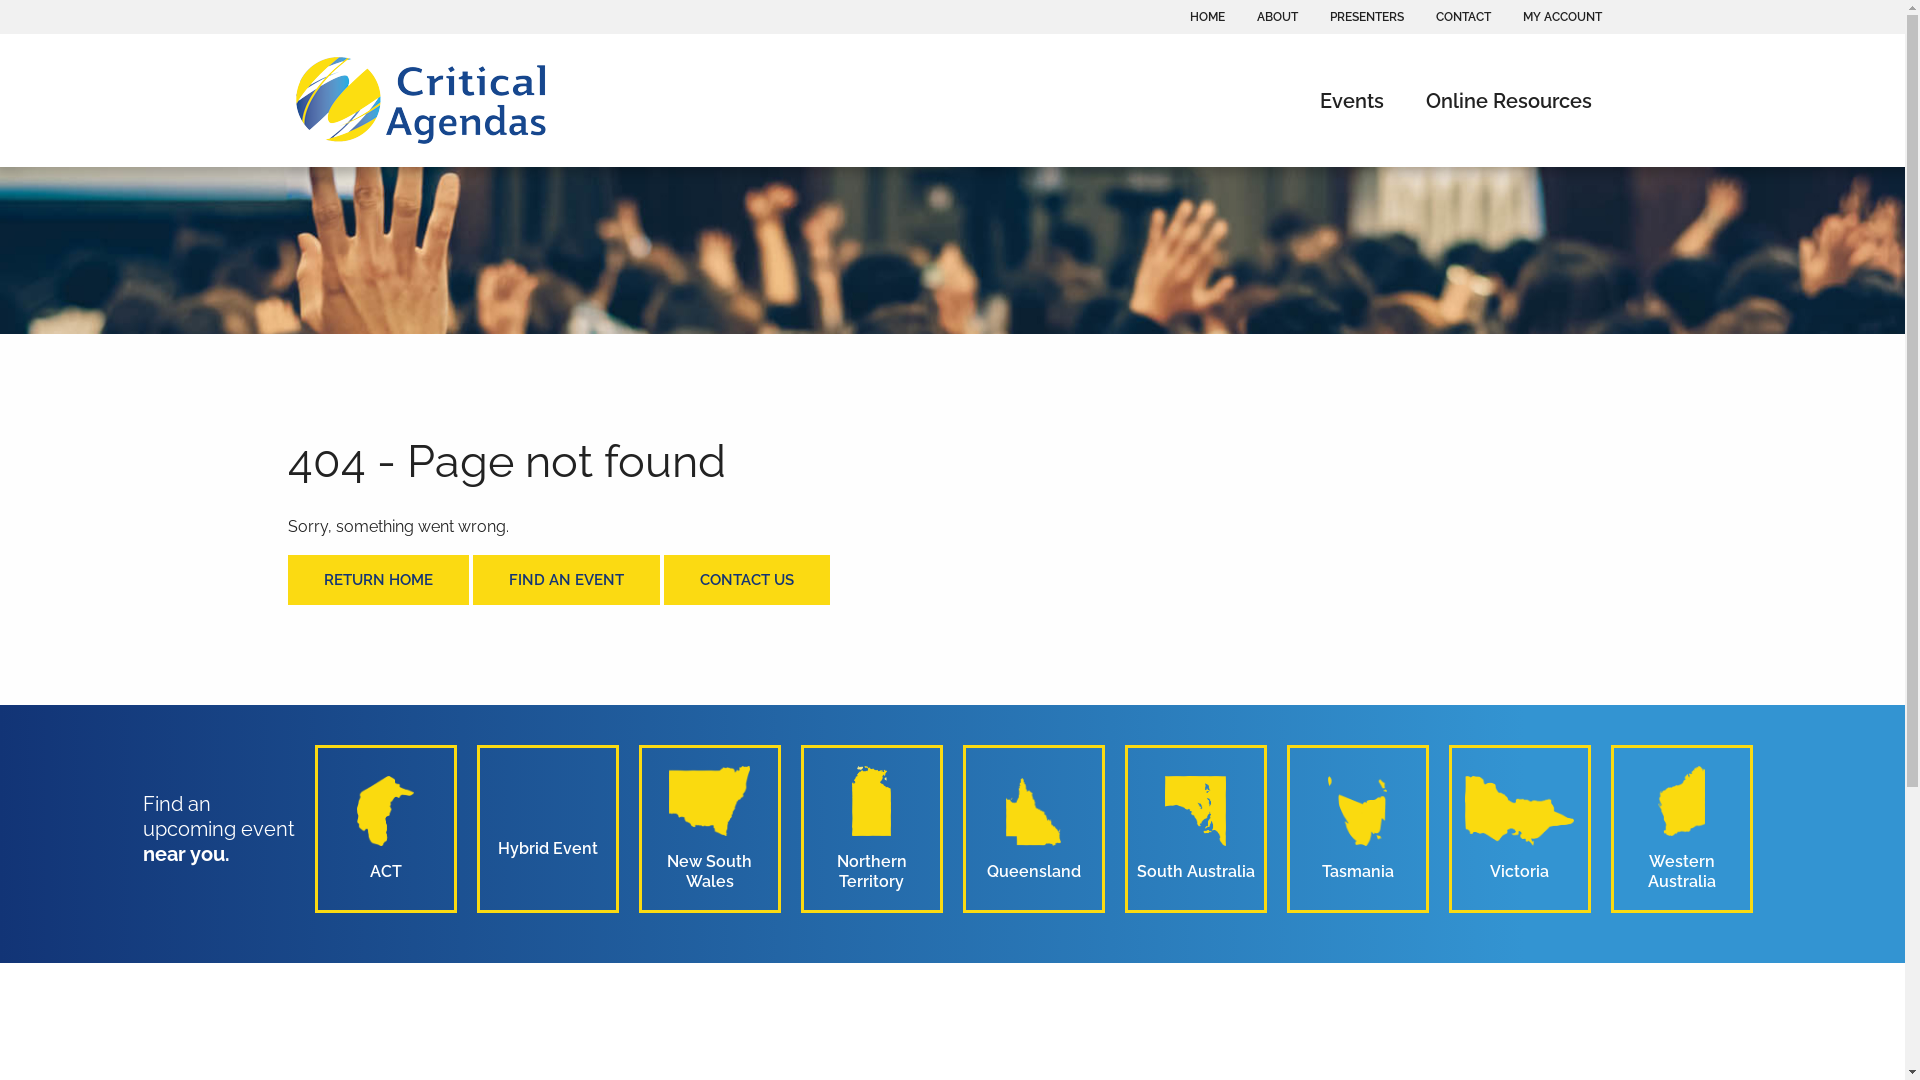  I want to click on Online Resources, so click(1509, 100).